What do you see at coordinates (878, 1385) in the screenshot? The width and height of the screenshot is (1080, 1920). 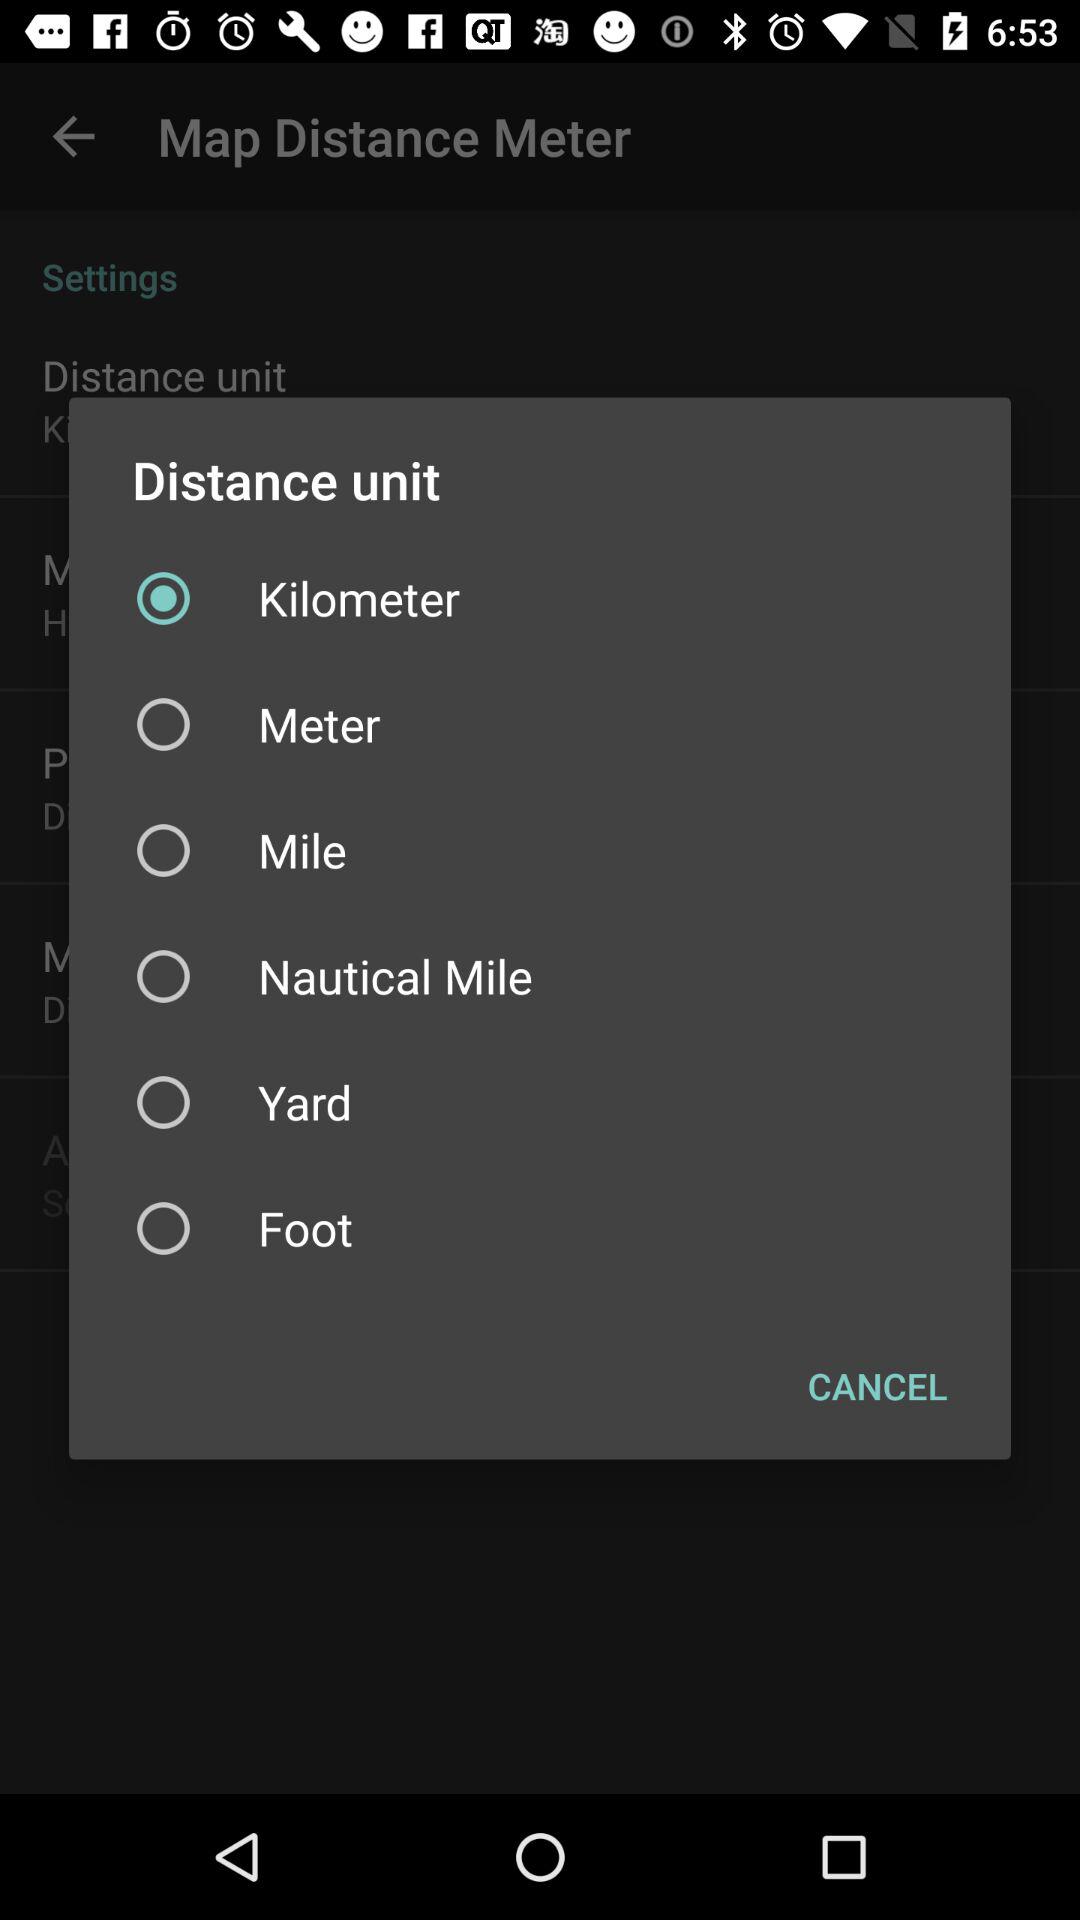 I see `select the cancel at the bottom right corner` at bounding box center [878, 1385].